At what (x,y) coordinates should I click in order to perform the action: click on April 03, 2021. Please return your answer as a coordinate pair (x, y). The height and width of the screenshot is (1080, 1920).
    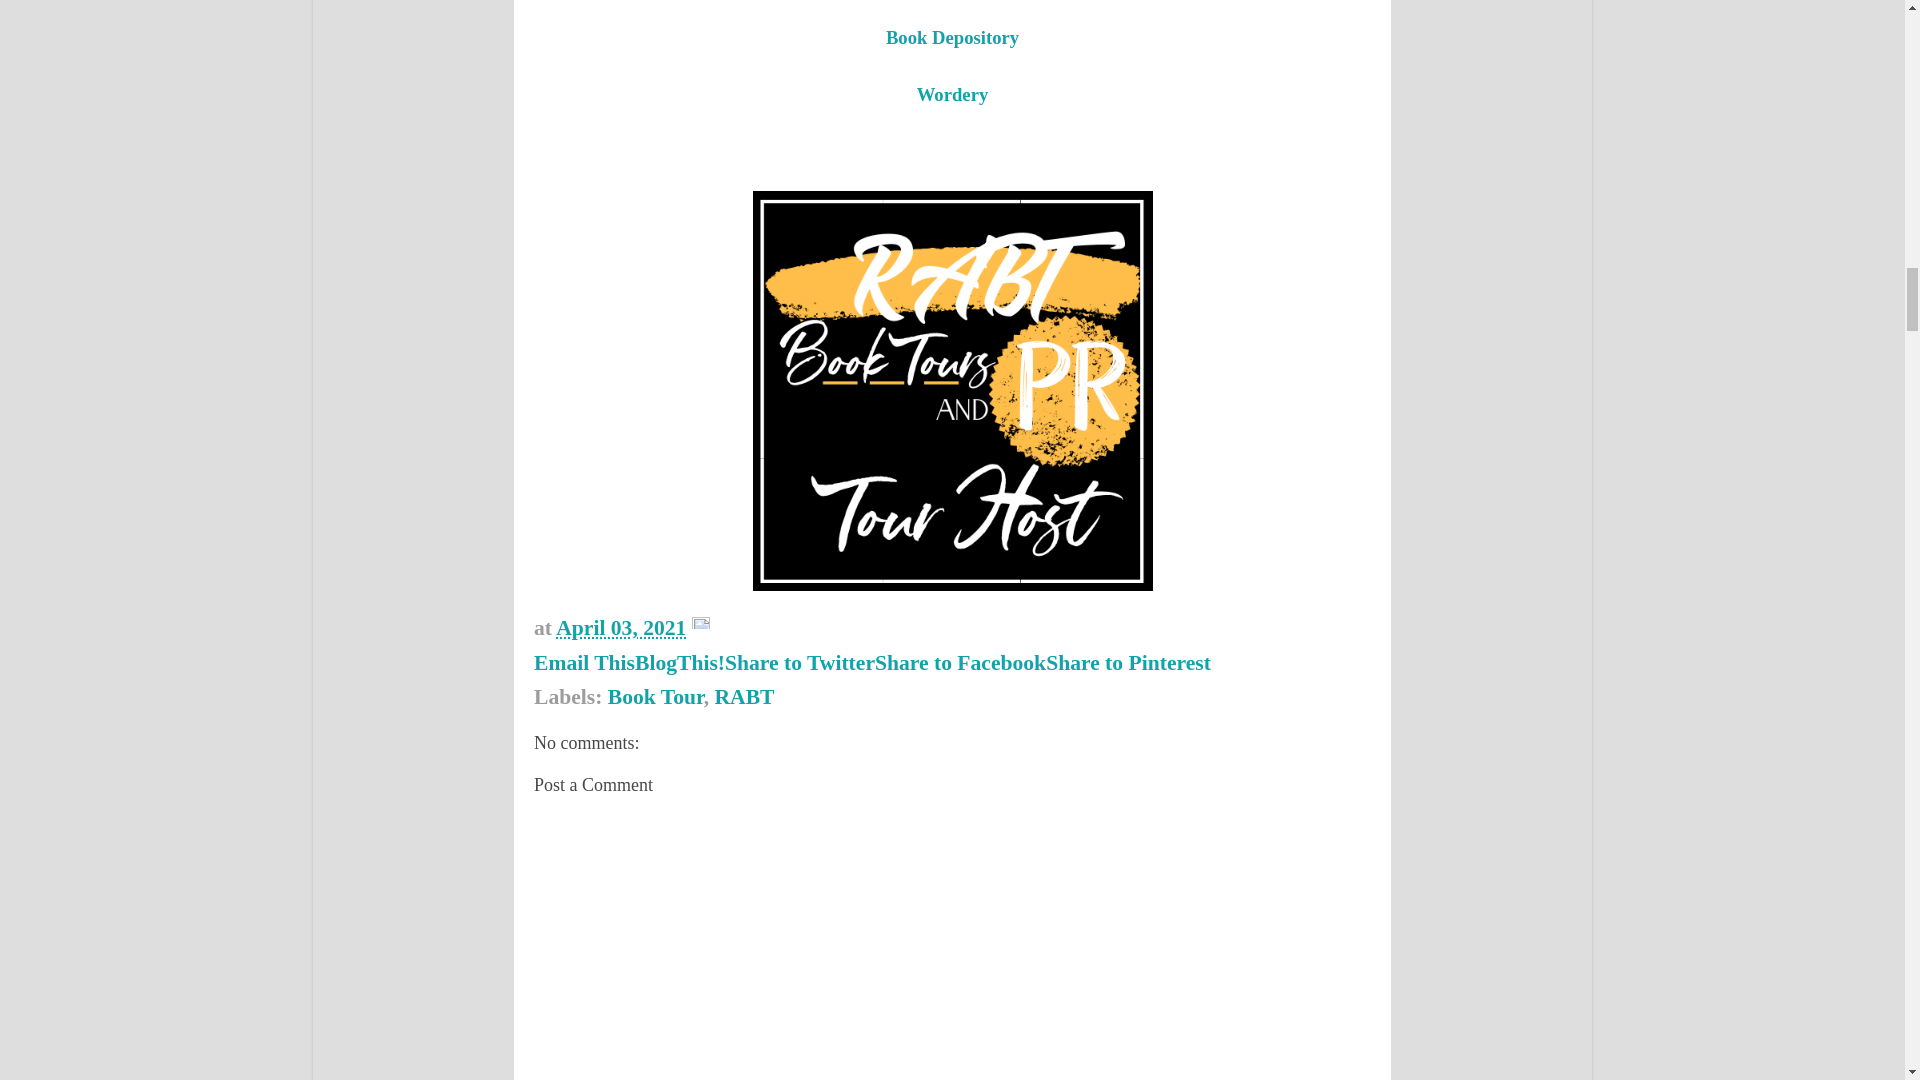
    Looking at the image, I should click on (620, 628).